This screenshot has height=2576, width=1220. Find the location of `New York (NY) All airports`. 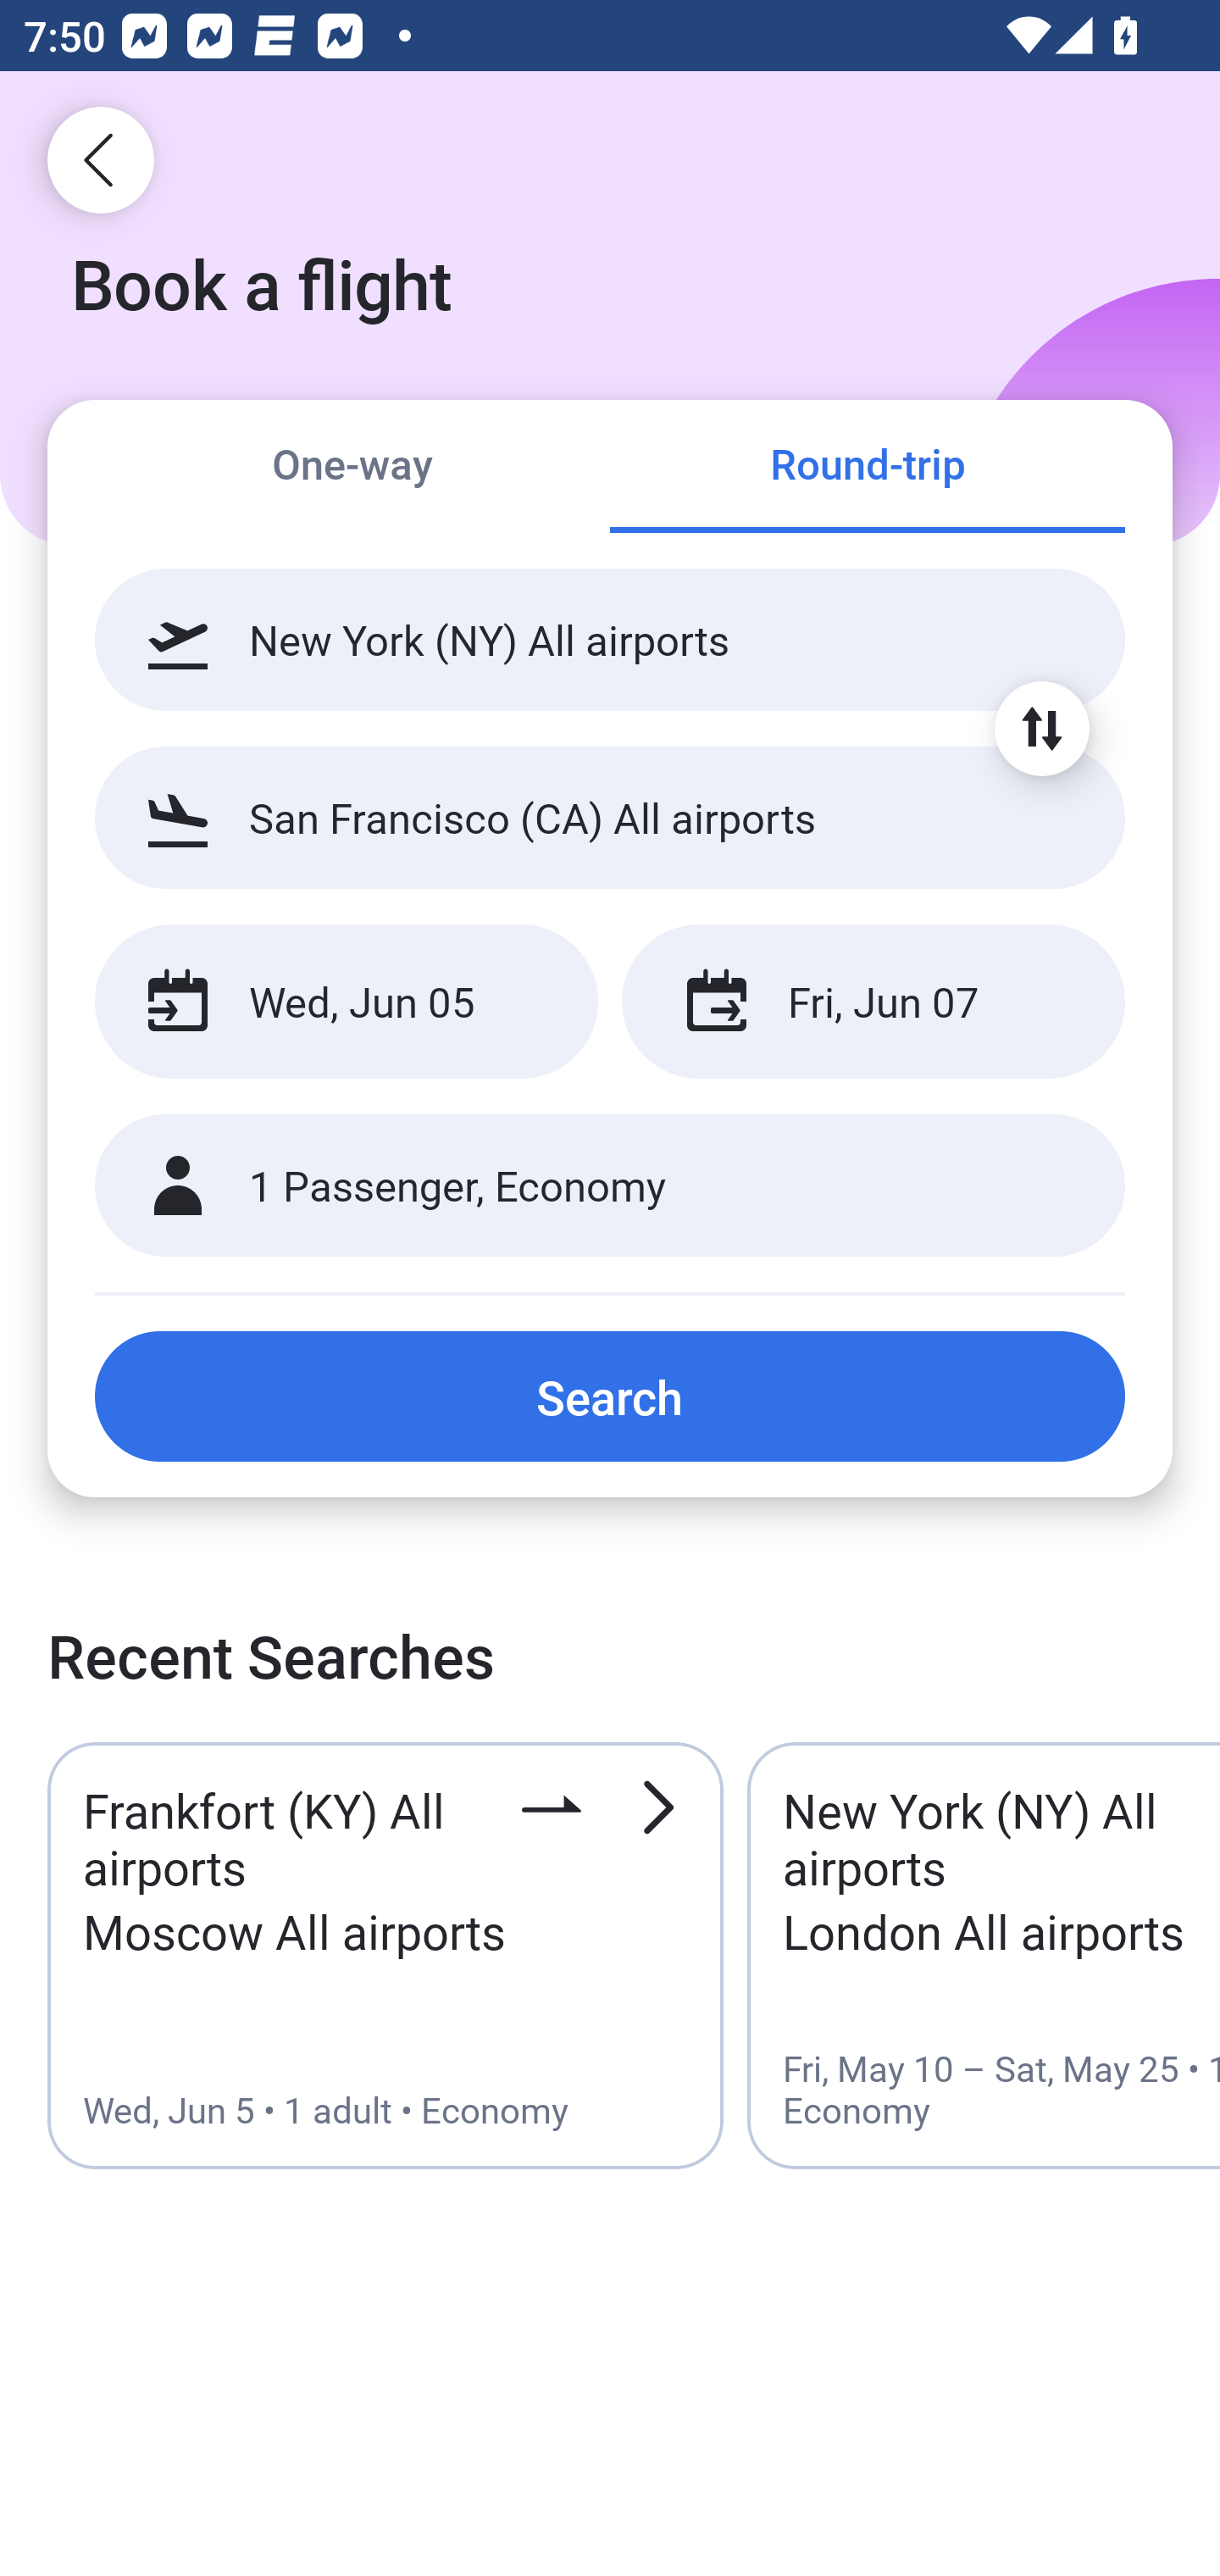

New York (NY) All airports is located at coordinates (610, 640).